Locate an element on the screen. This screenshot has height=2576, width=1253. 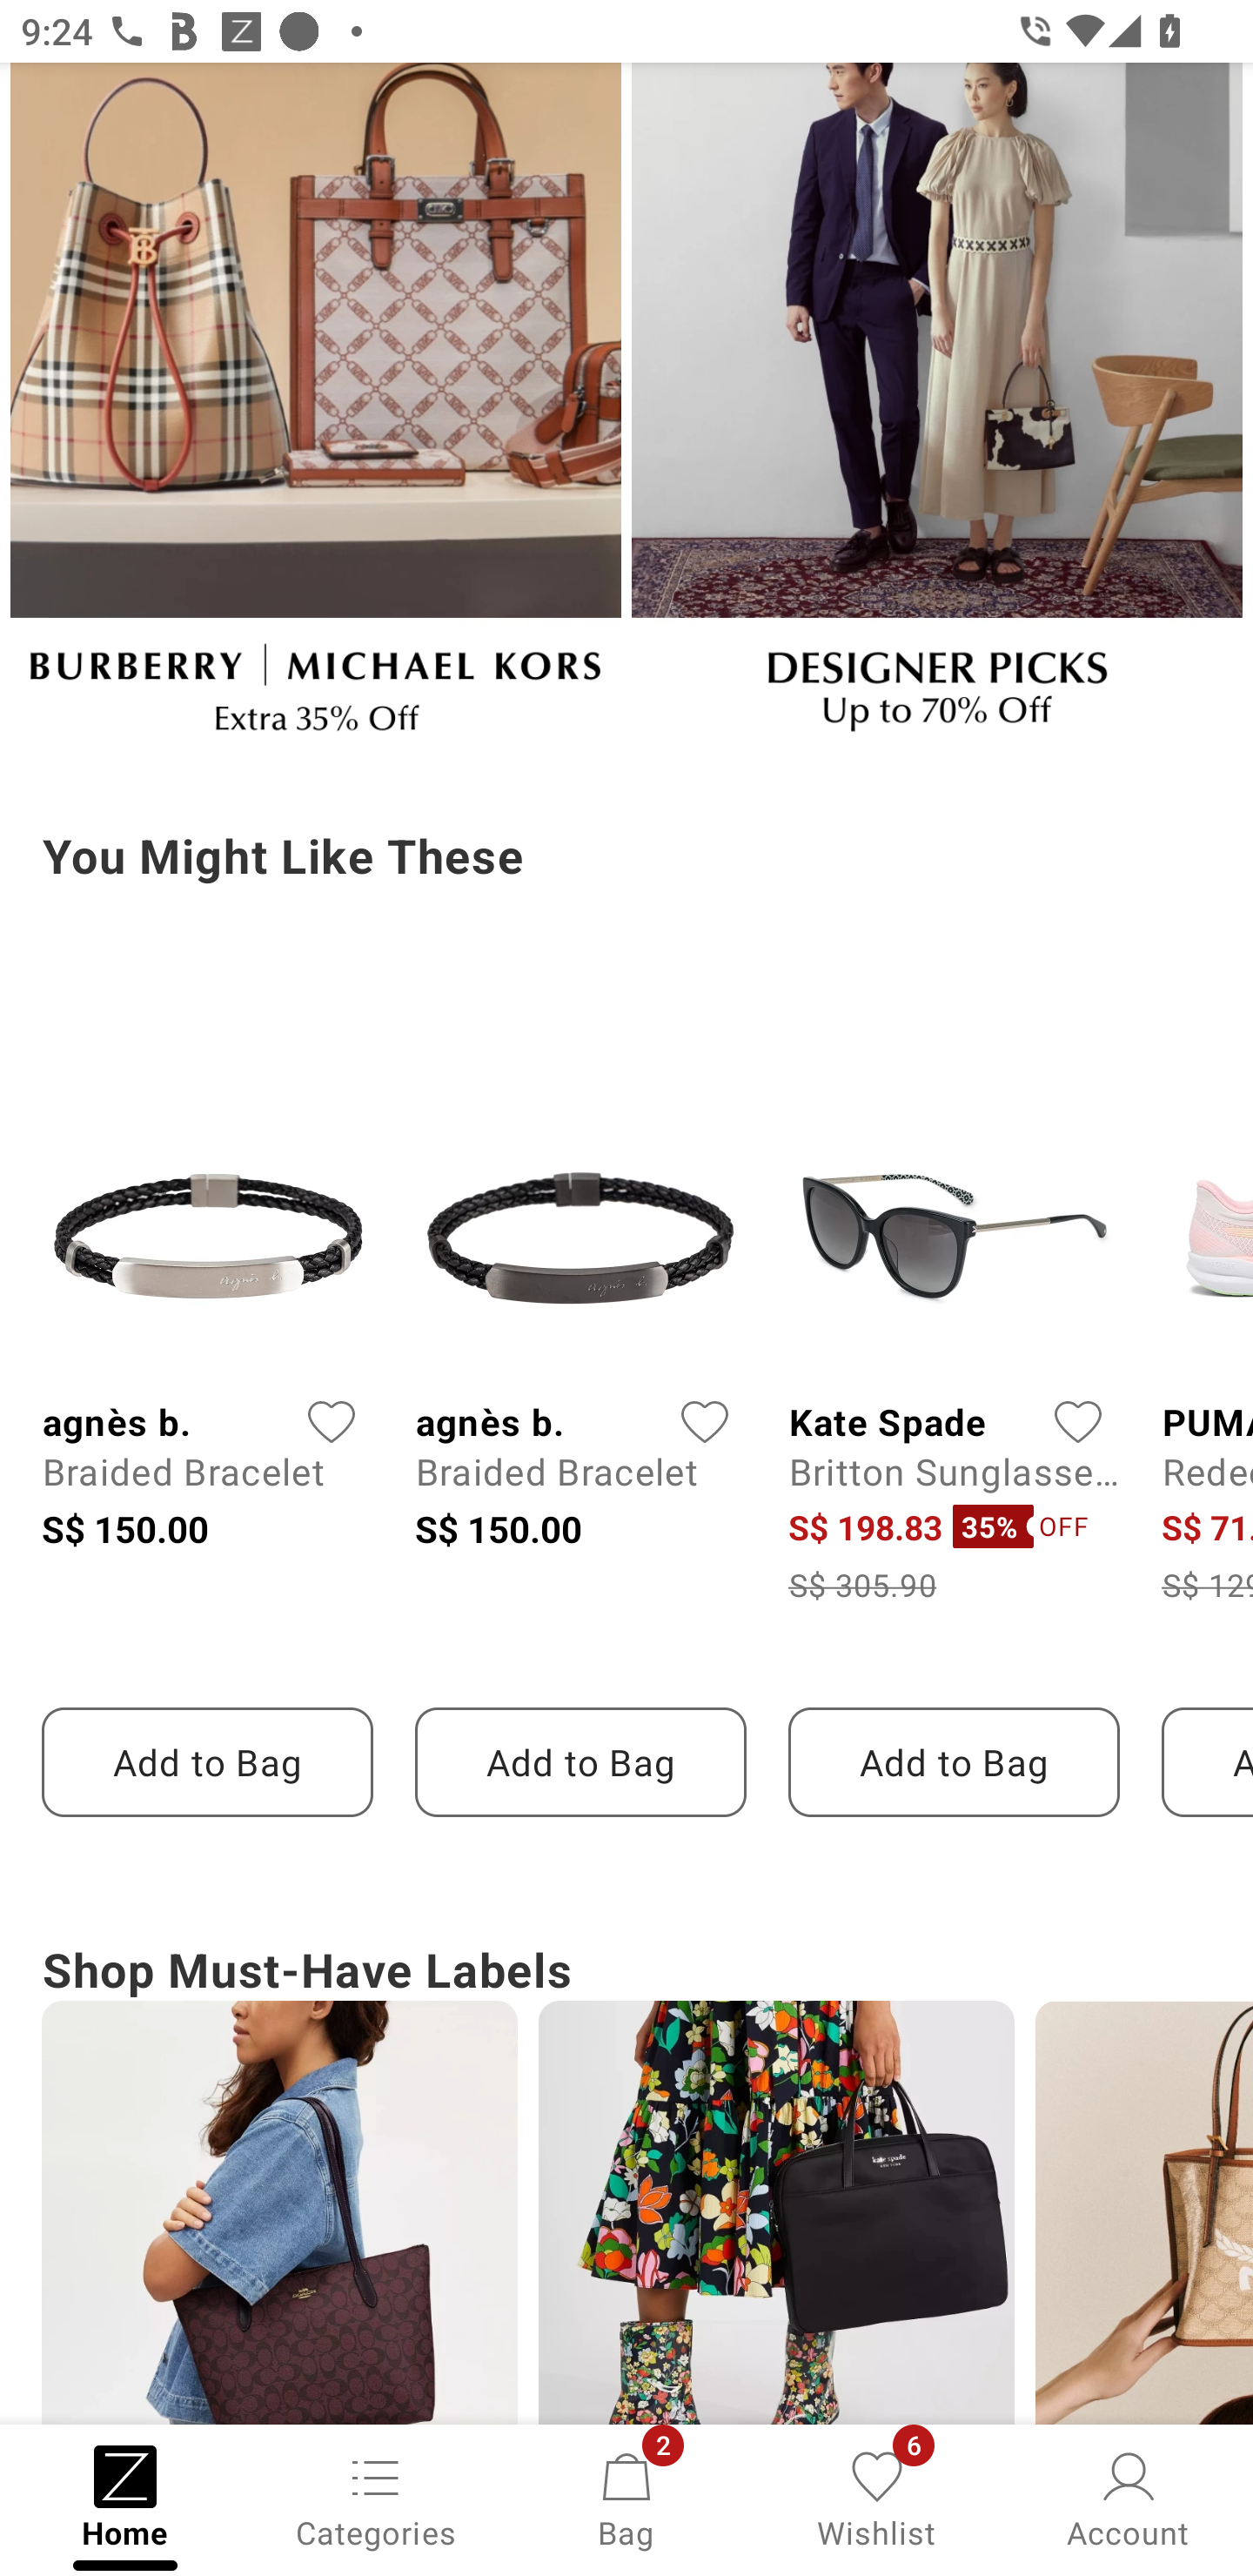
Campaign banner is located at coordinates (278, 2212).